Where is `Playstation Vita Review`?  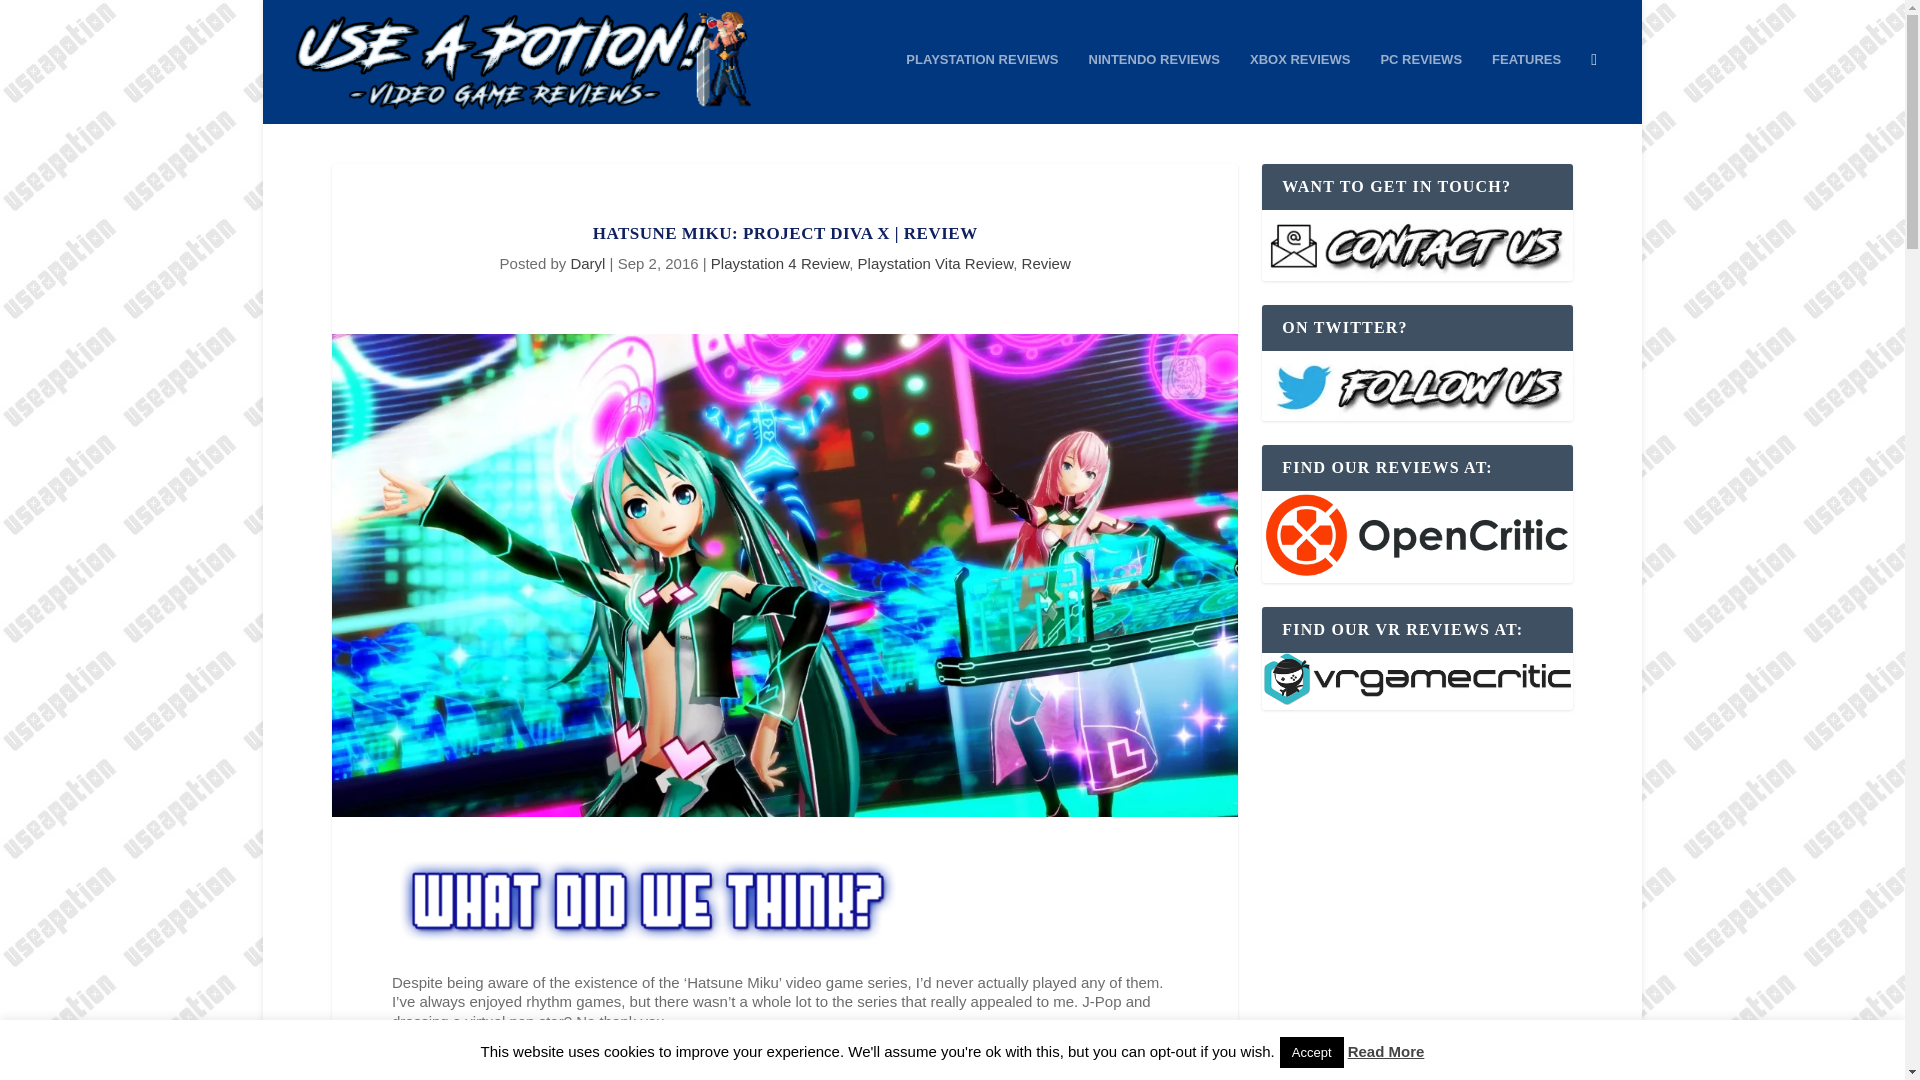
Playstation Vita Review is located at coordinates (936, 263).